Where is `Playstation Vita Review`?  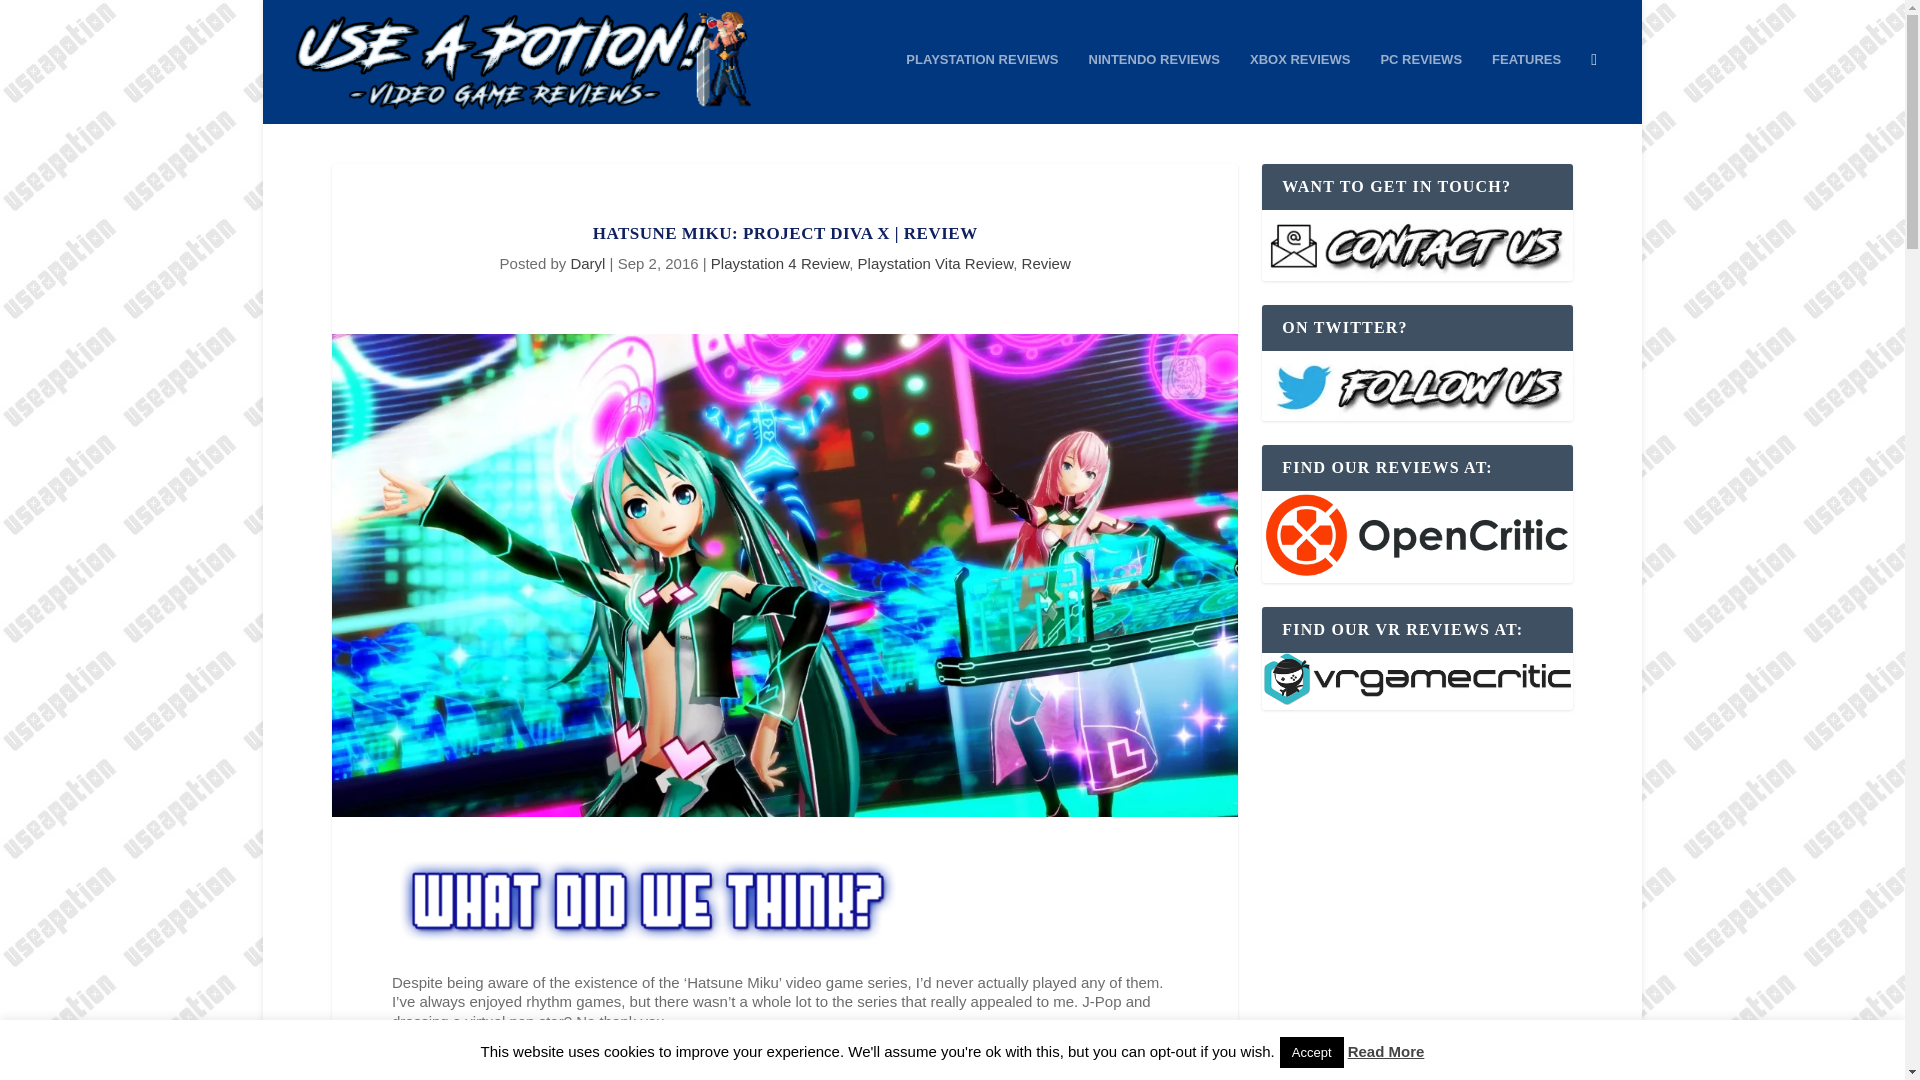
Playstation Vita Review is located at coordinates (936, 263).